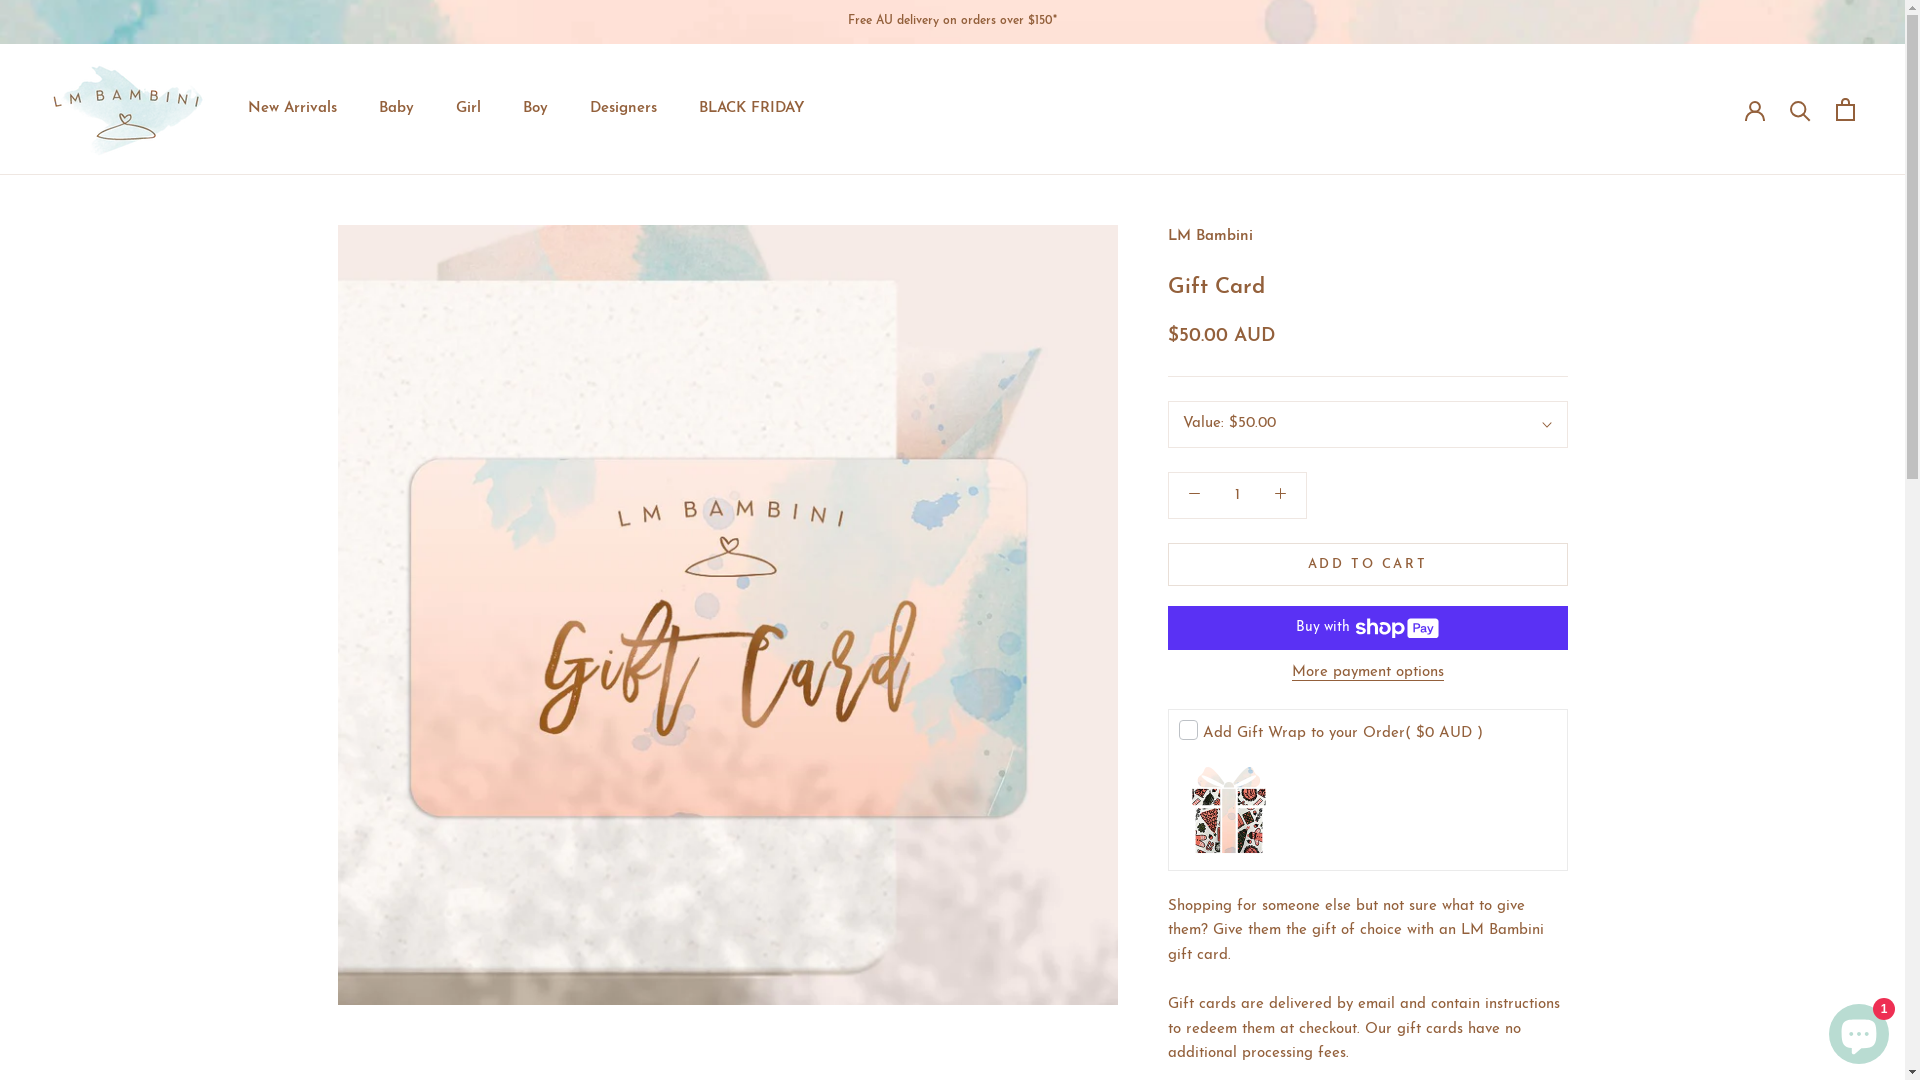  What do you see at coordinates (752, 108) in the screenshot?
I see `BLACK FRIDAY
BLACK FRIDAY` at bounding box center [752, 108].